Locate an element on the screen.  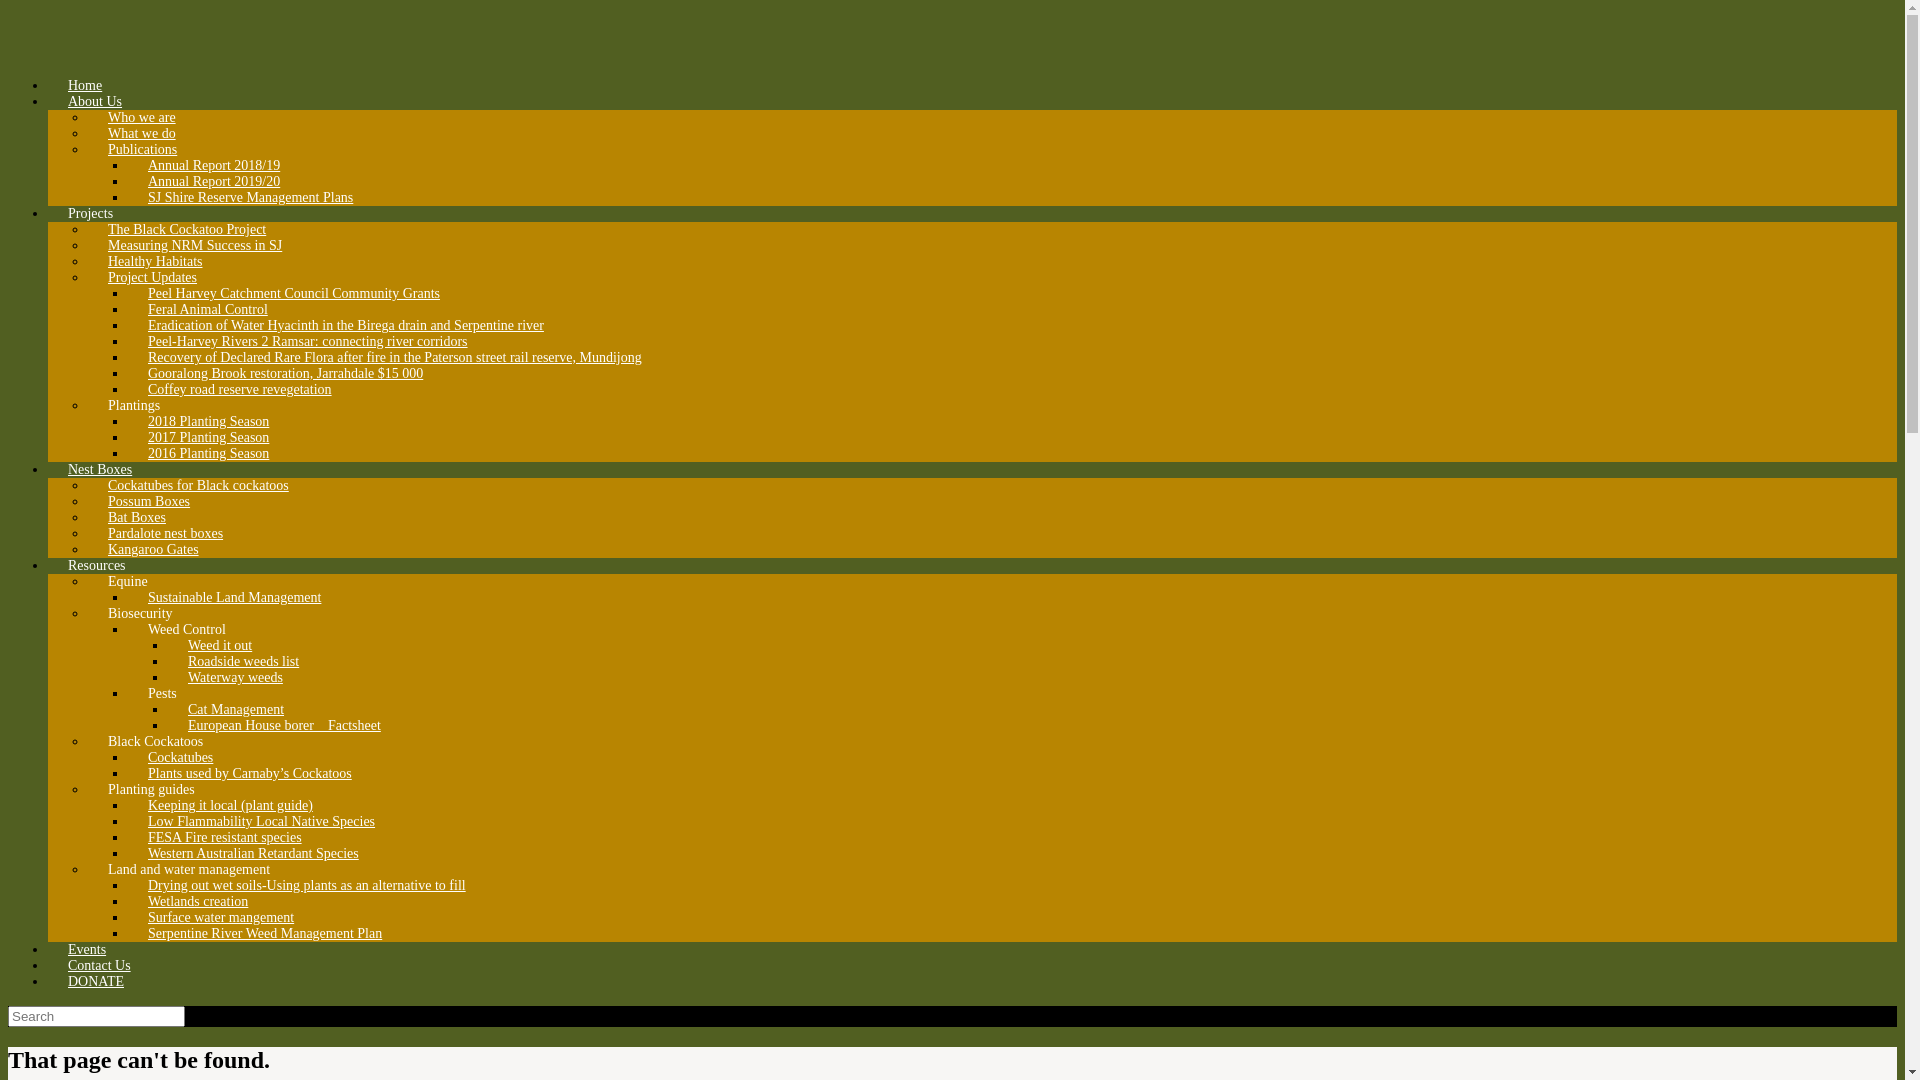
Home is located at coordinates (85, 86).